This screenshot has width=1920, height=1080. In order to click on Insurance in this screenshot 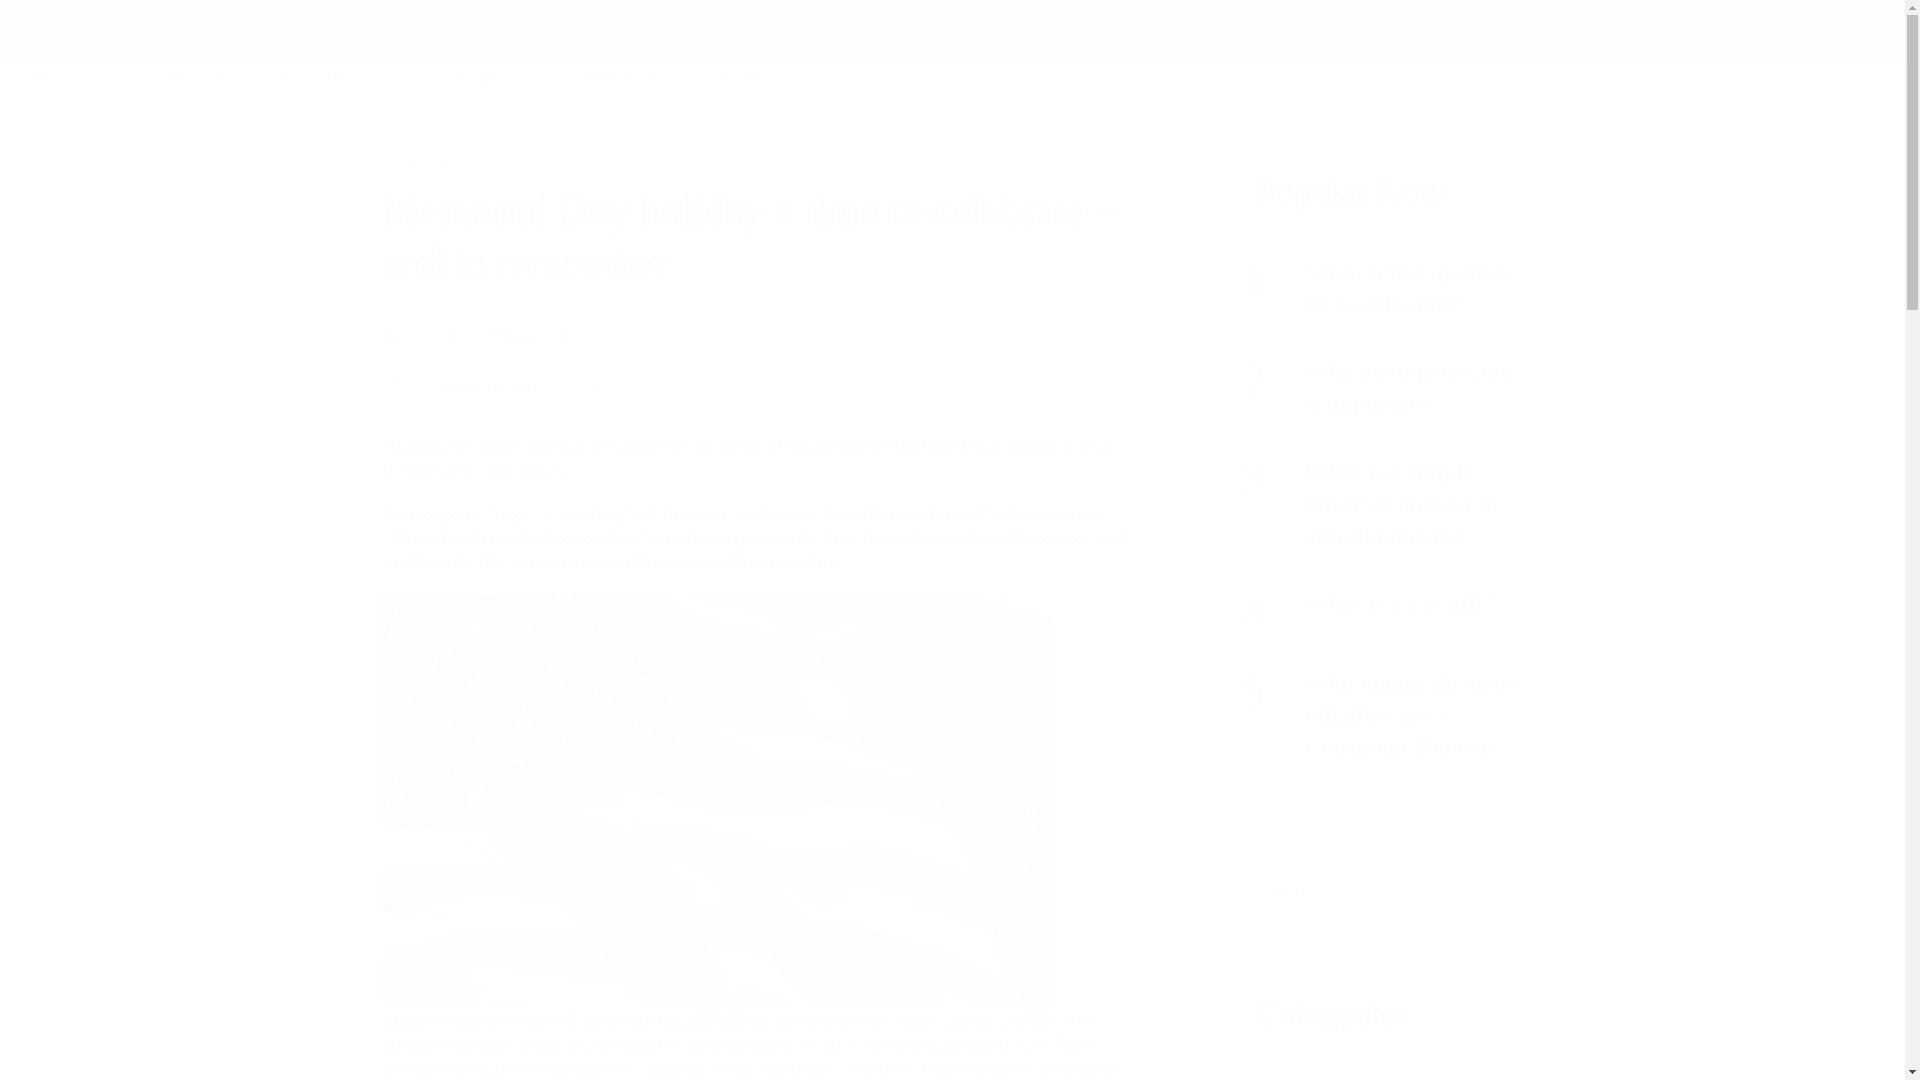, I will do `click(200, 76)`.